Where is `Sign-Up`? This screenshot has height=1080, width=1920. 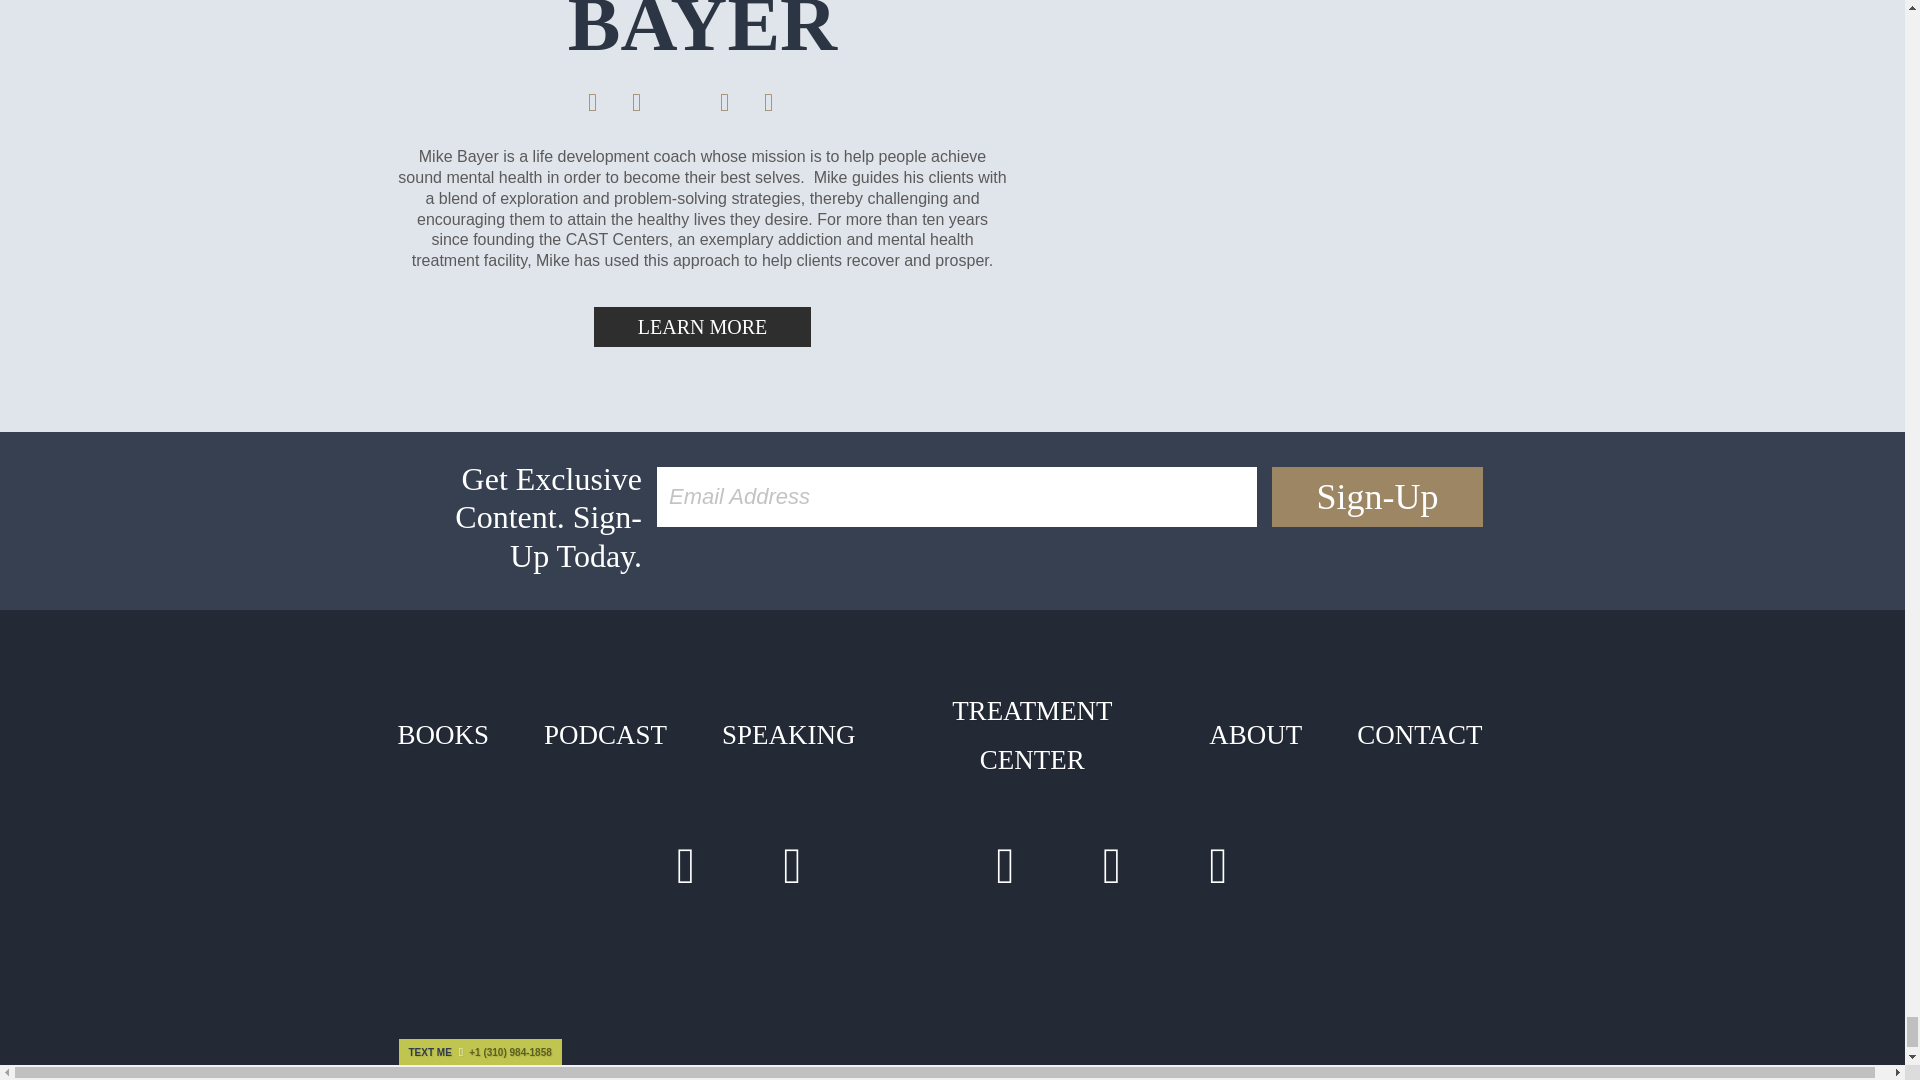
Sign-Up is located at coordinates (1376, 496).